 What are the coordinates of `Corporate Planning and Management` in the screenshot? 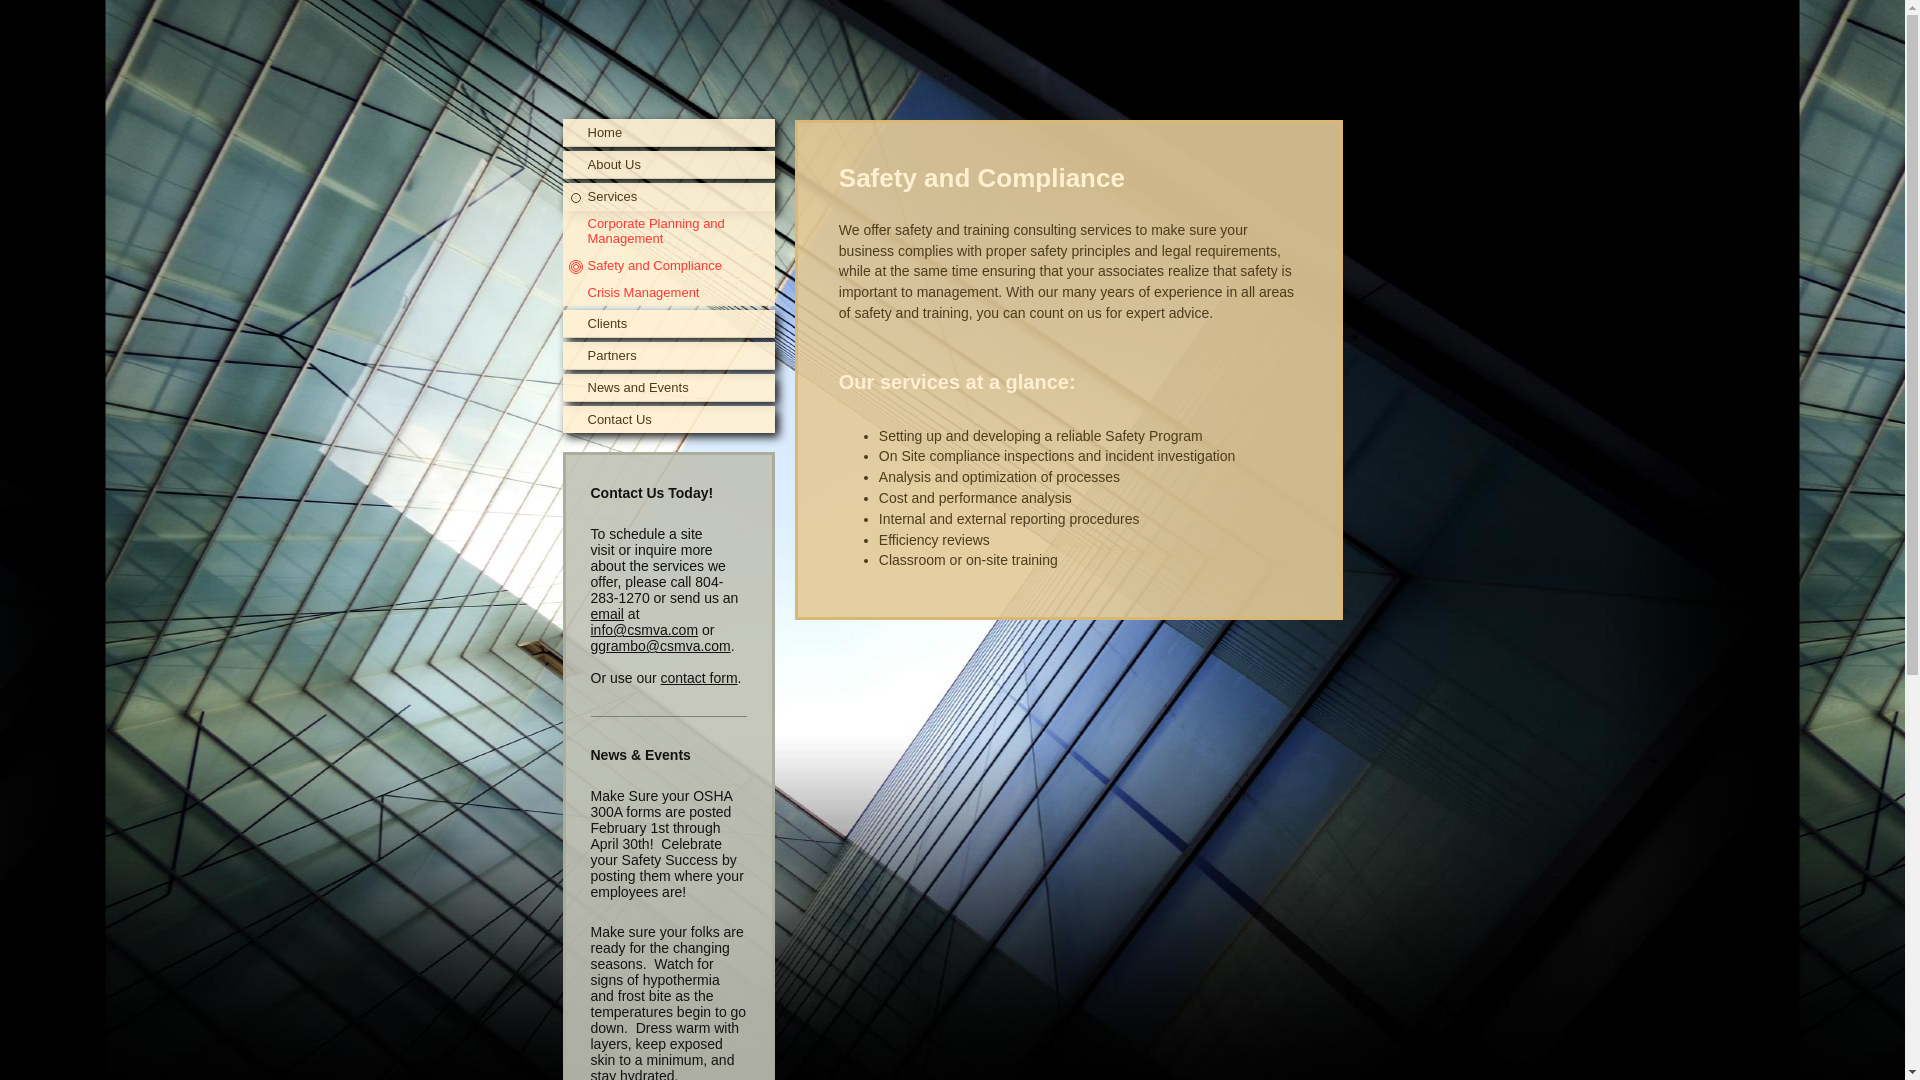 It's located at (668, 230).